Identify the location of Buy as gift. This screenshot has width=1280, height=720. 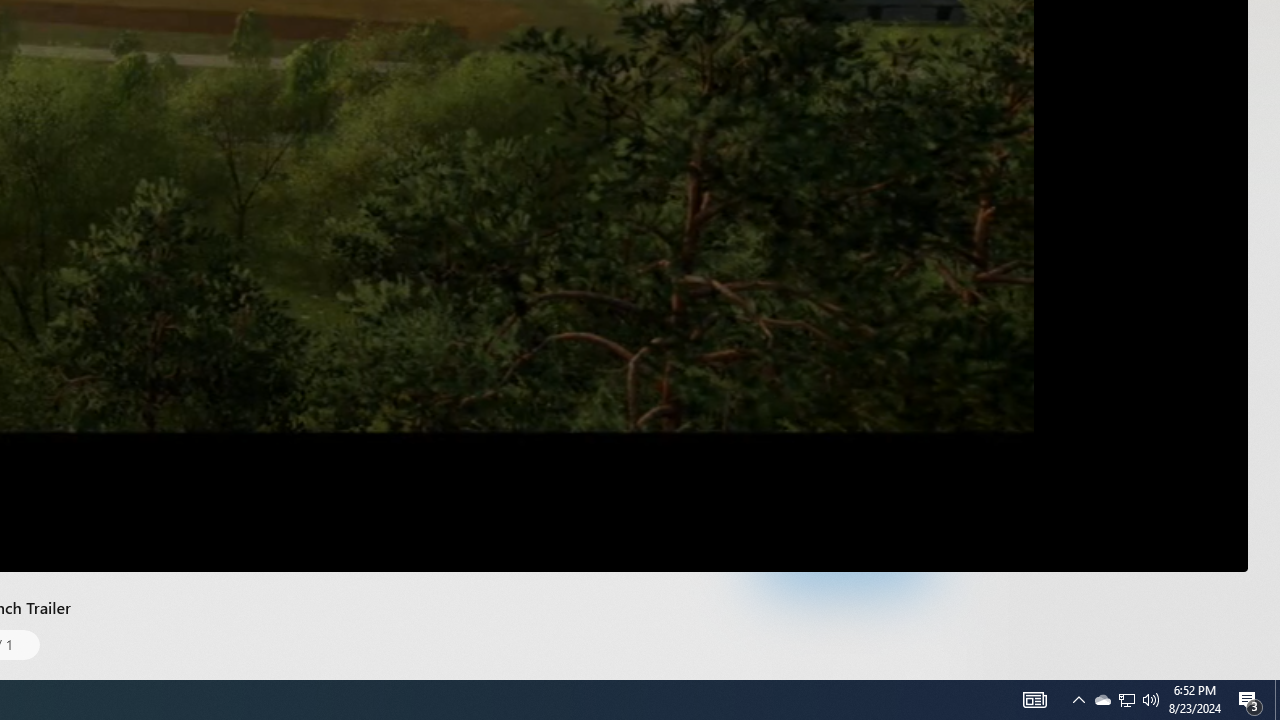
(909, 456).